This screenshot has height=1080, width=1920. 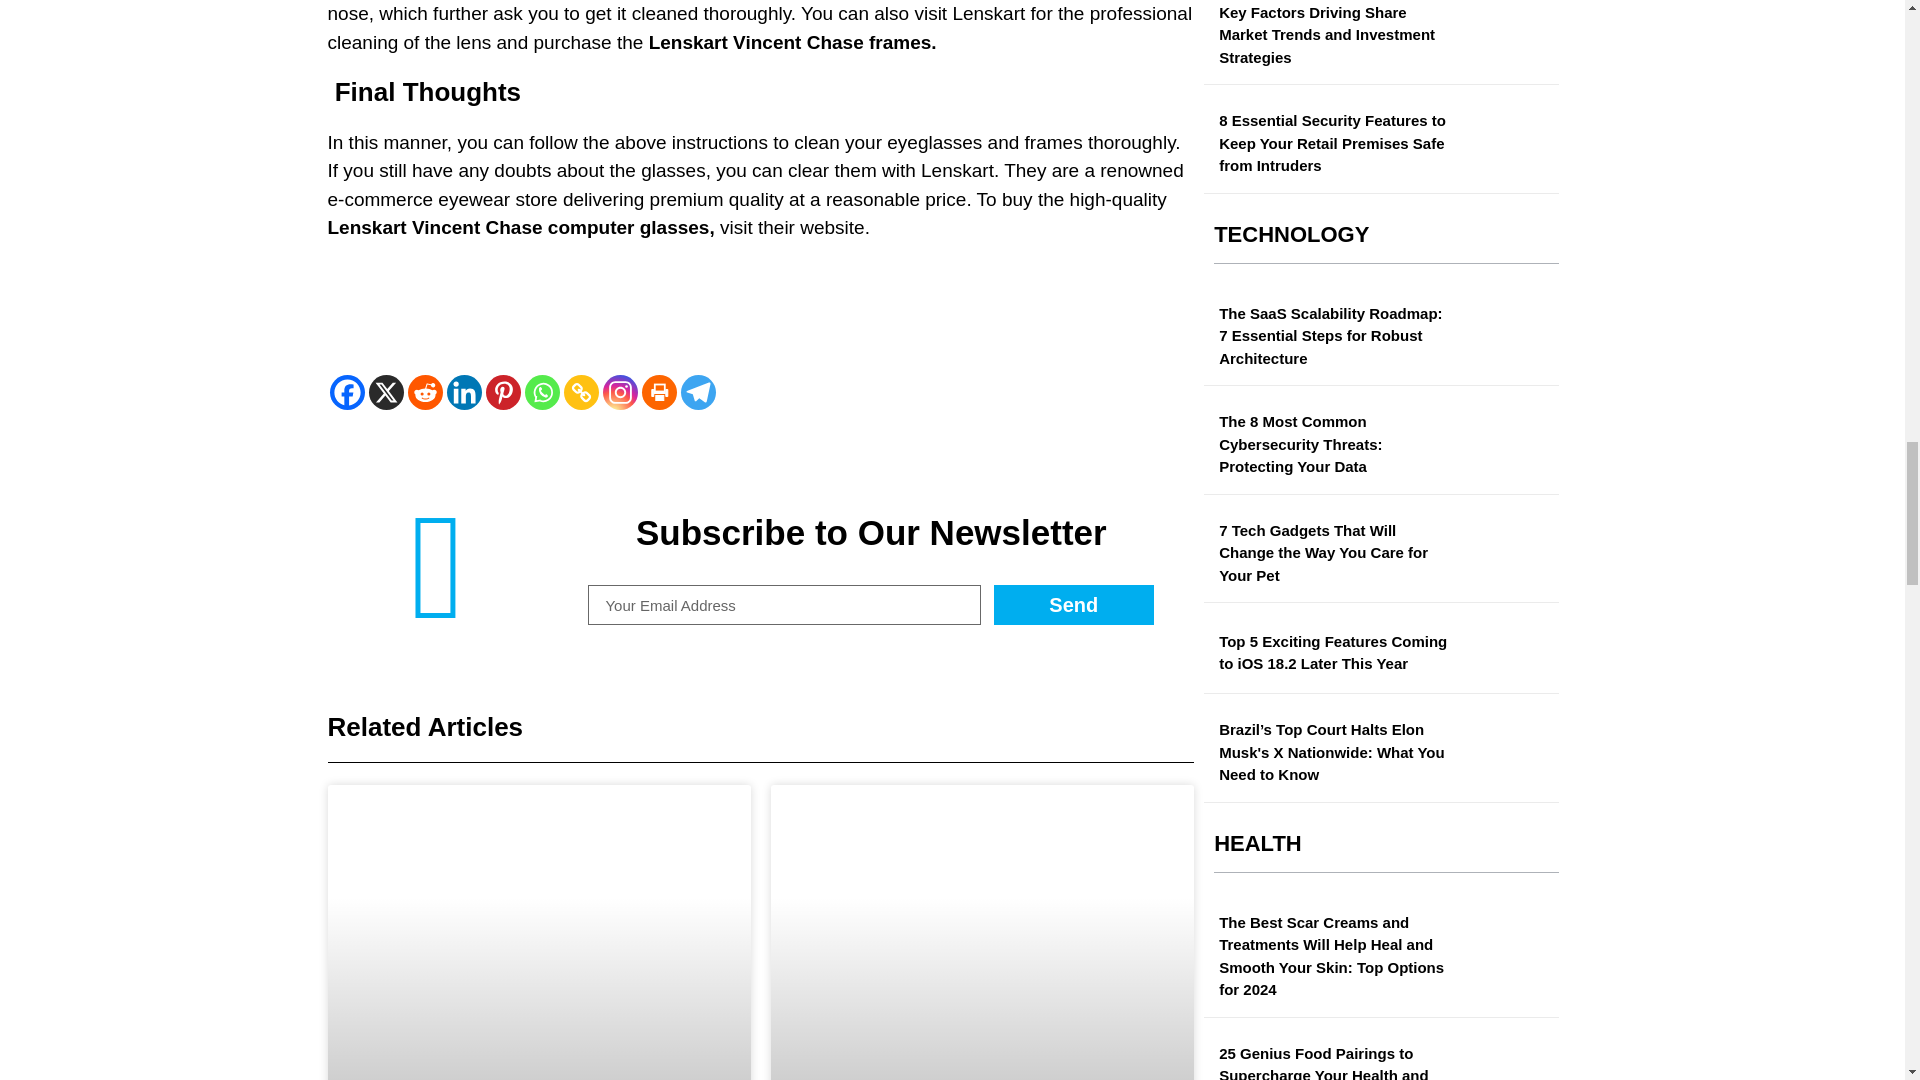 What do you see at coordinates (502, 392) in the screenshot?
I see `Pinterest` at bounding box center [502, 392].